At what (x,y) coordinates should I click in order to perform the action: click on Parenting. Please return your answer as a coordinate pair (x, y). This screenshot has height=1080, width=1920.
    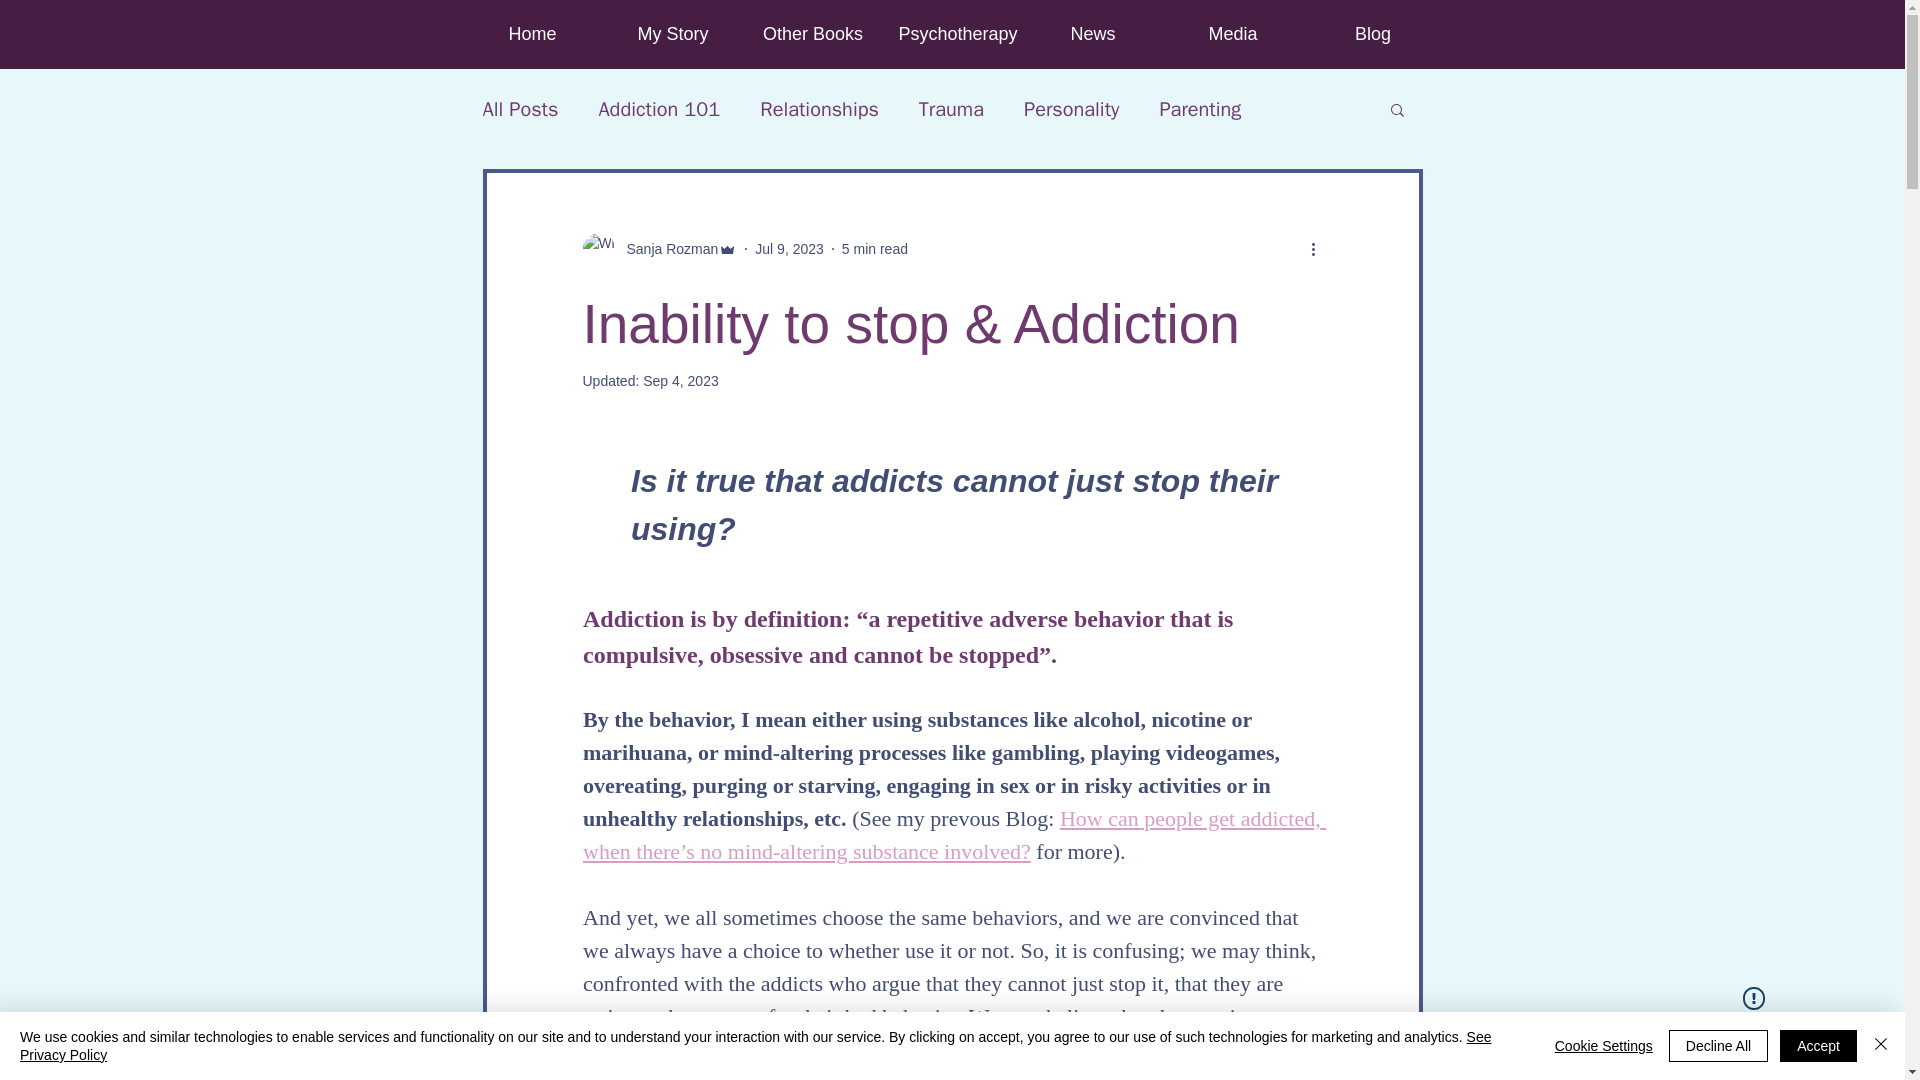
    Looking at the image, I should click on (1200, 110).